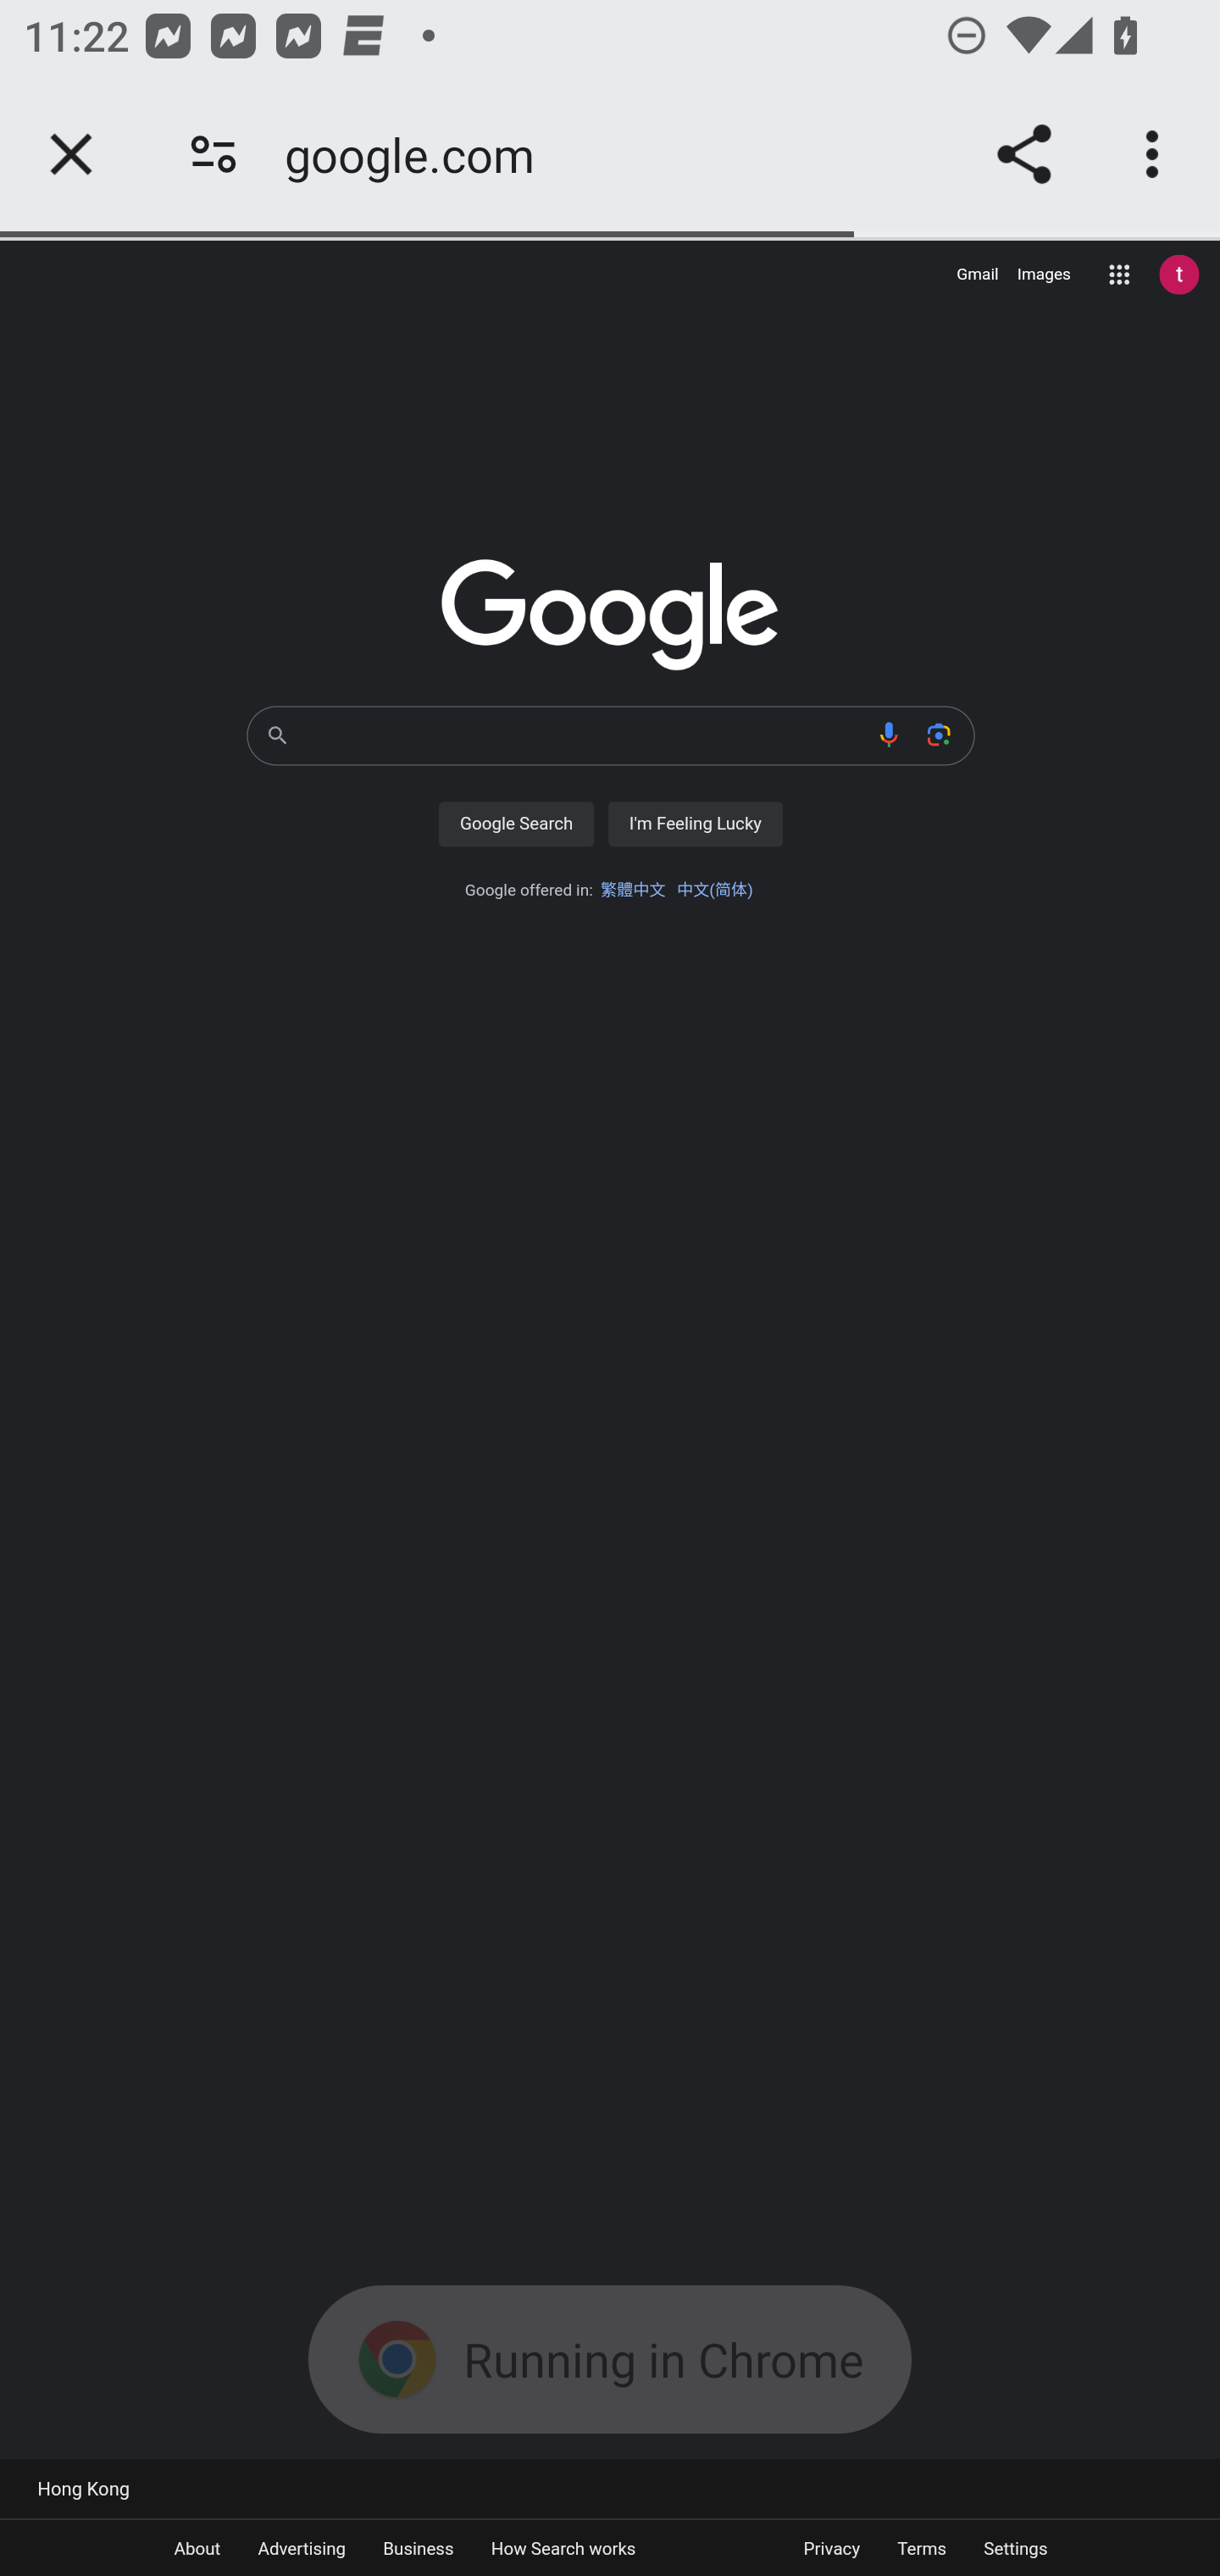 This screenshot has width=1220, height=2576. Describe the element at coordinates (197, 2547) in the screenshot. I see `About` at that location.